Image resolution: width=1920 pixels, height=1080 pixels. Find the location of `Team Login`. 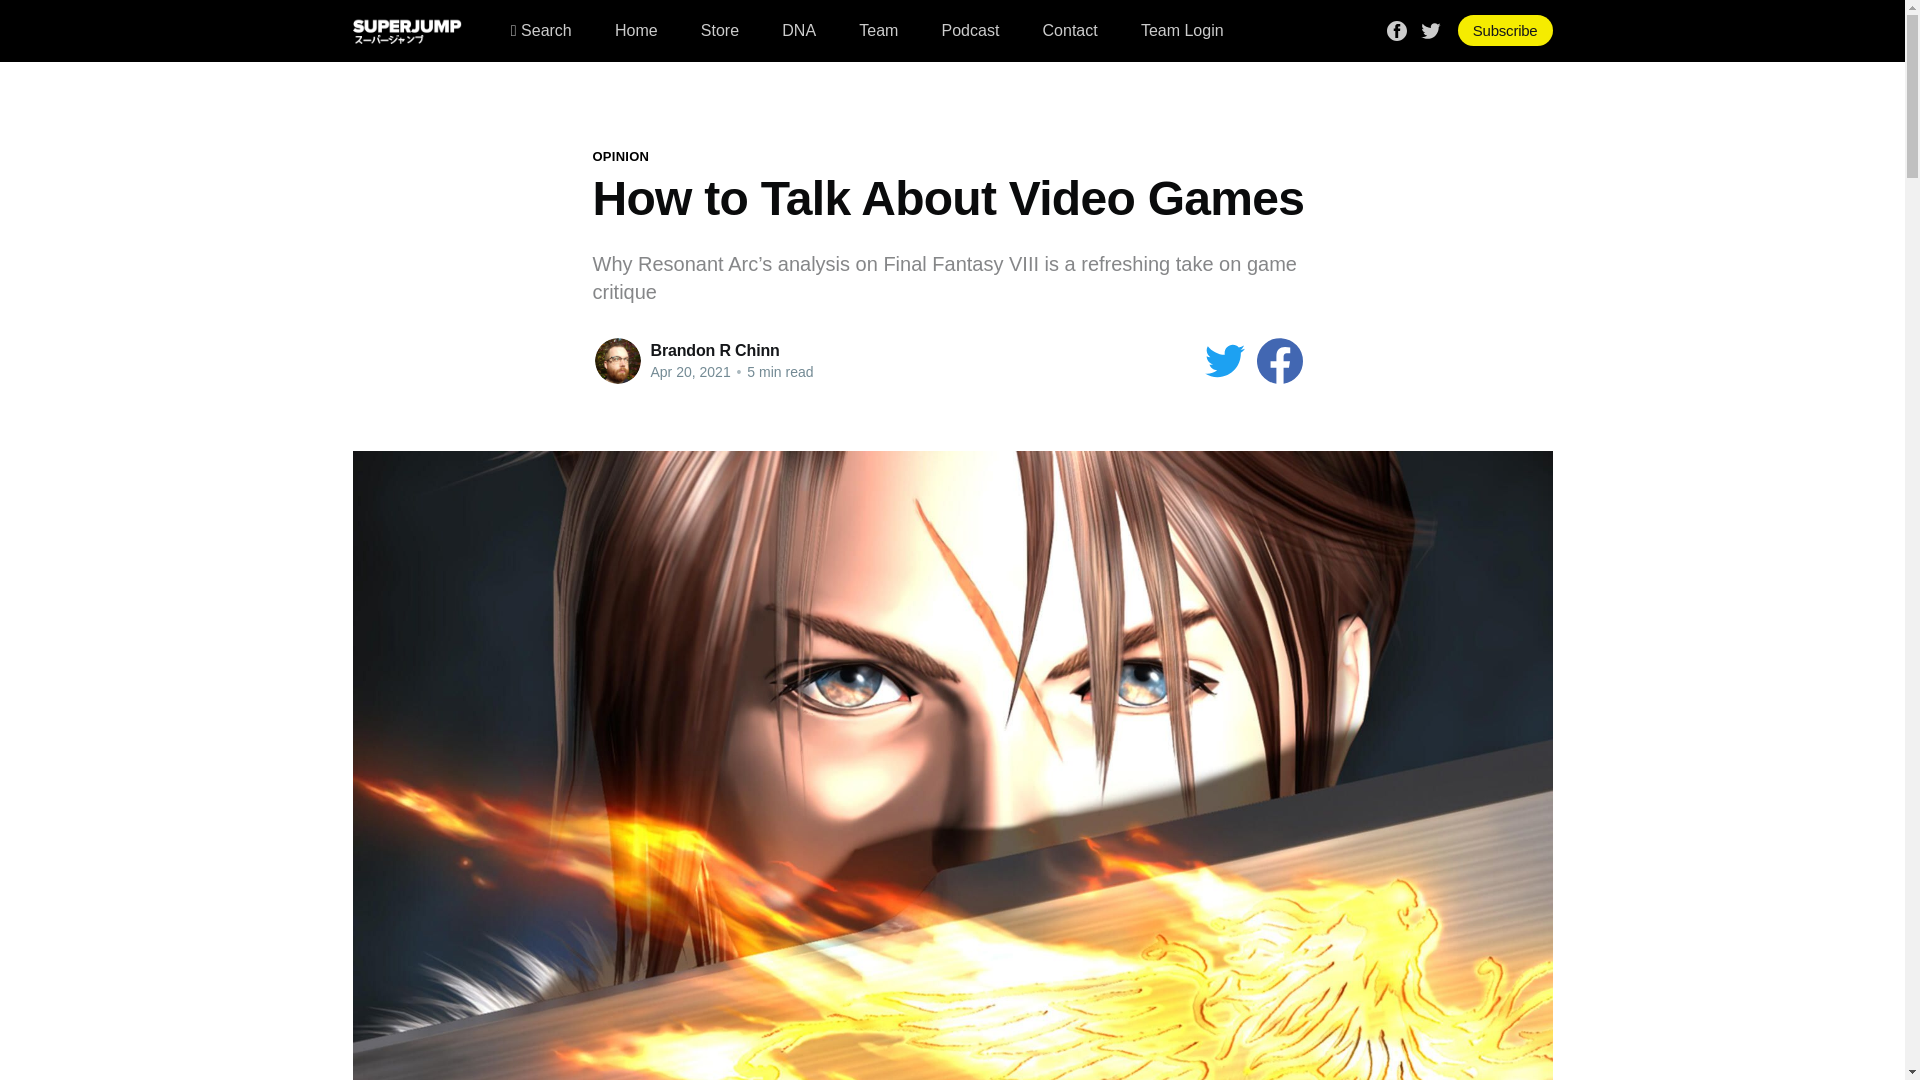

Team Login is located at coordinates (1182, 30).